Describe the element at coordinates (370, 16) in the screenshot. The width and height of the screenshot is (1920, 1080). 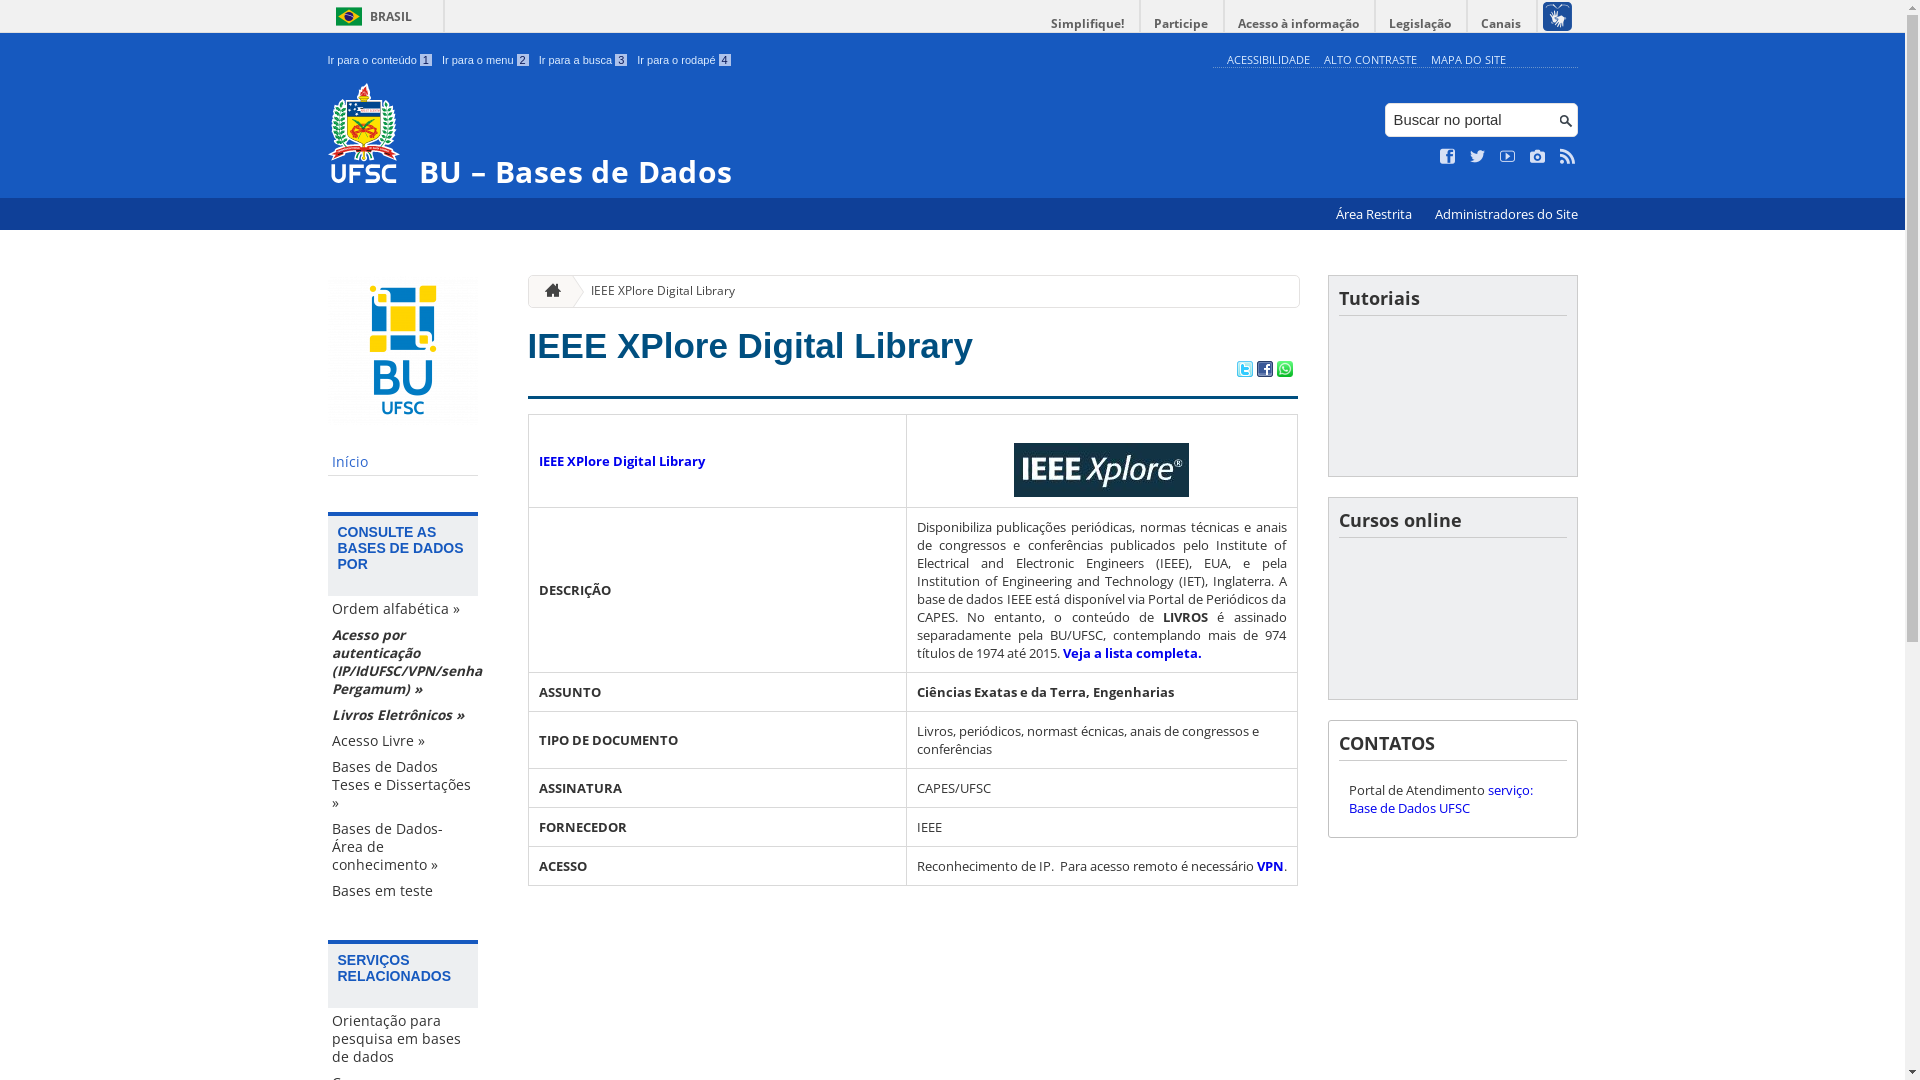
I see `BRASIL` at that location.